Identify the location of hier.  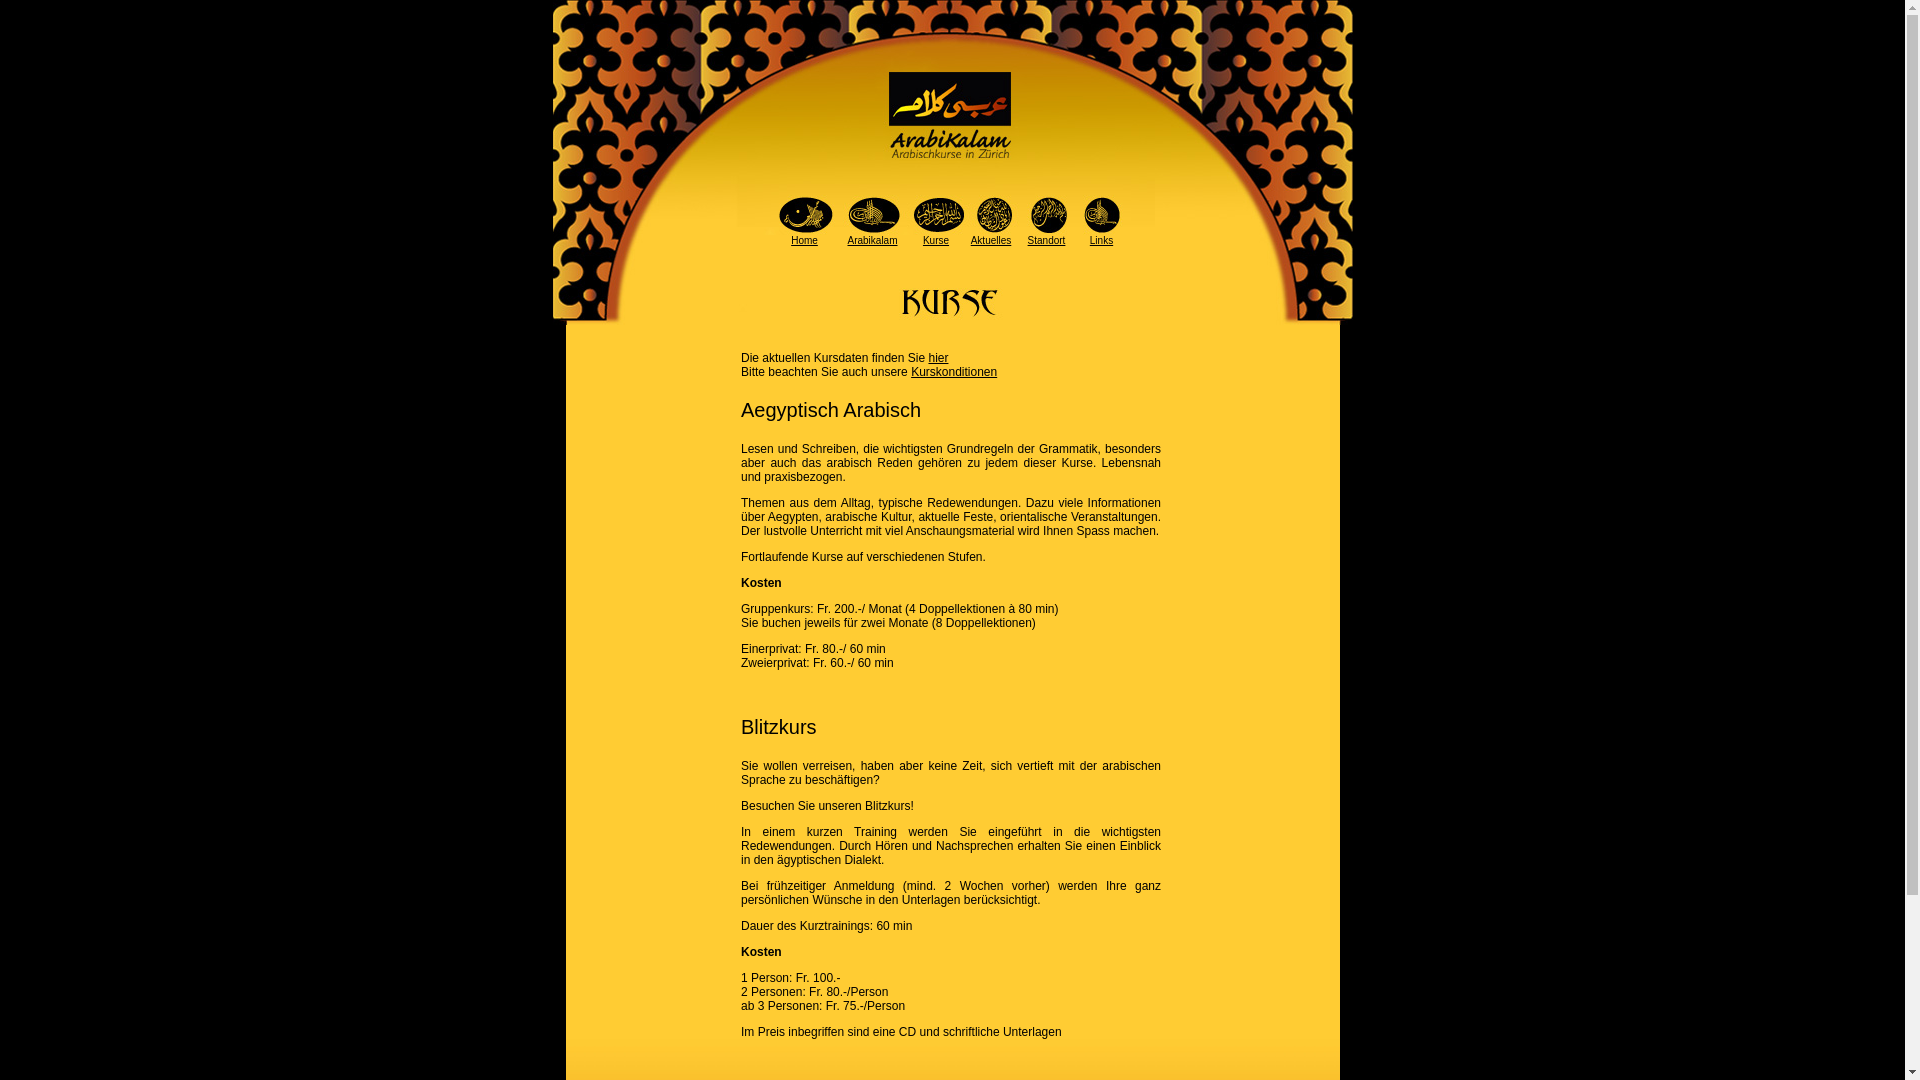
(938, 358).